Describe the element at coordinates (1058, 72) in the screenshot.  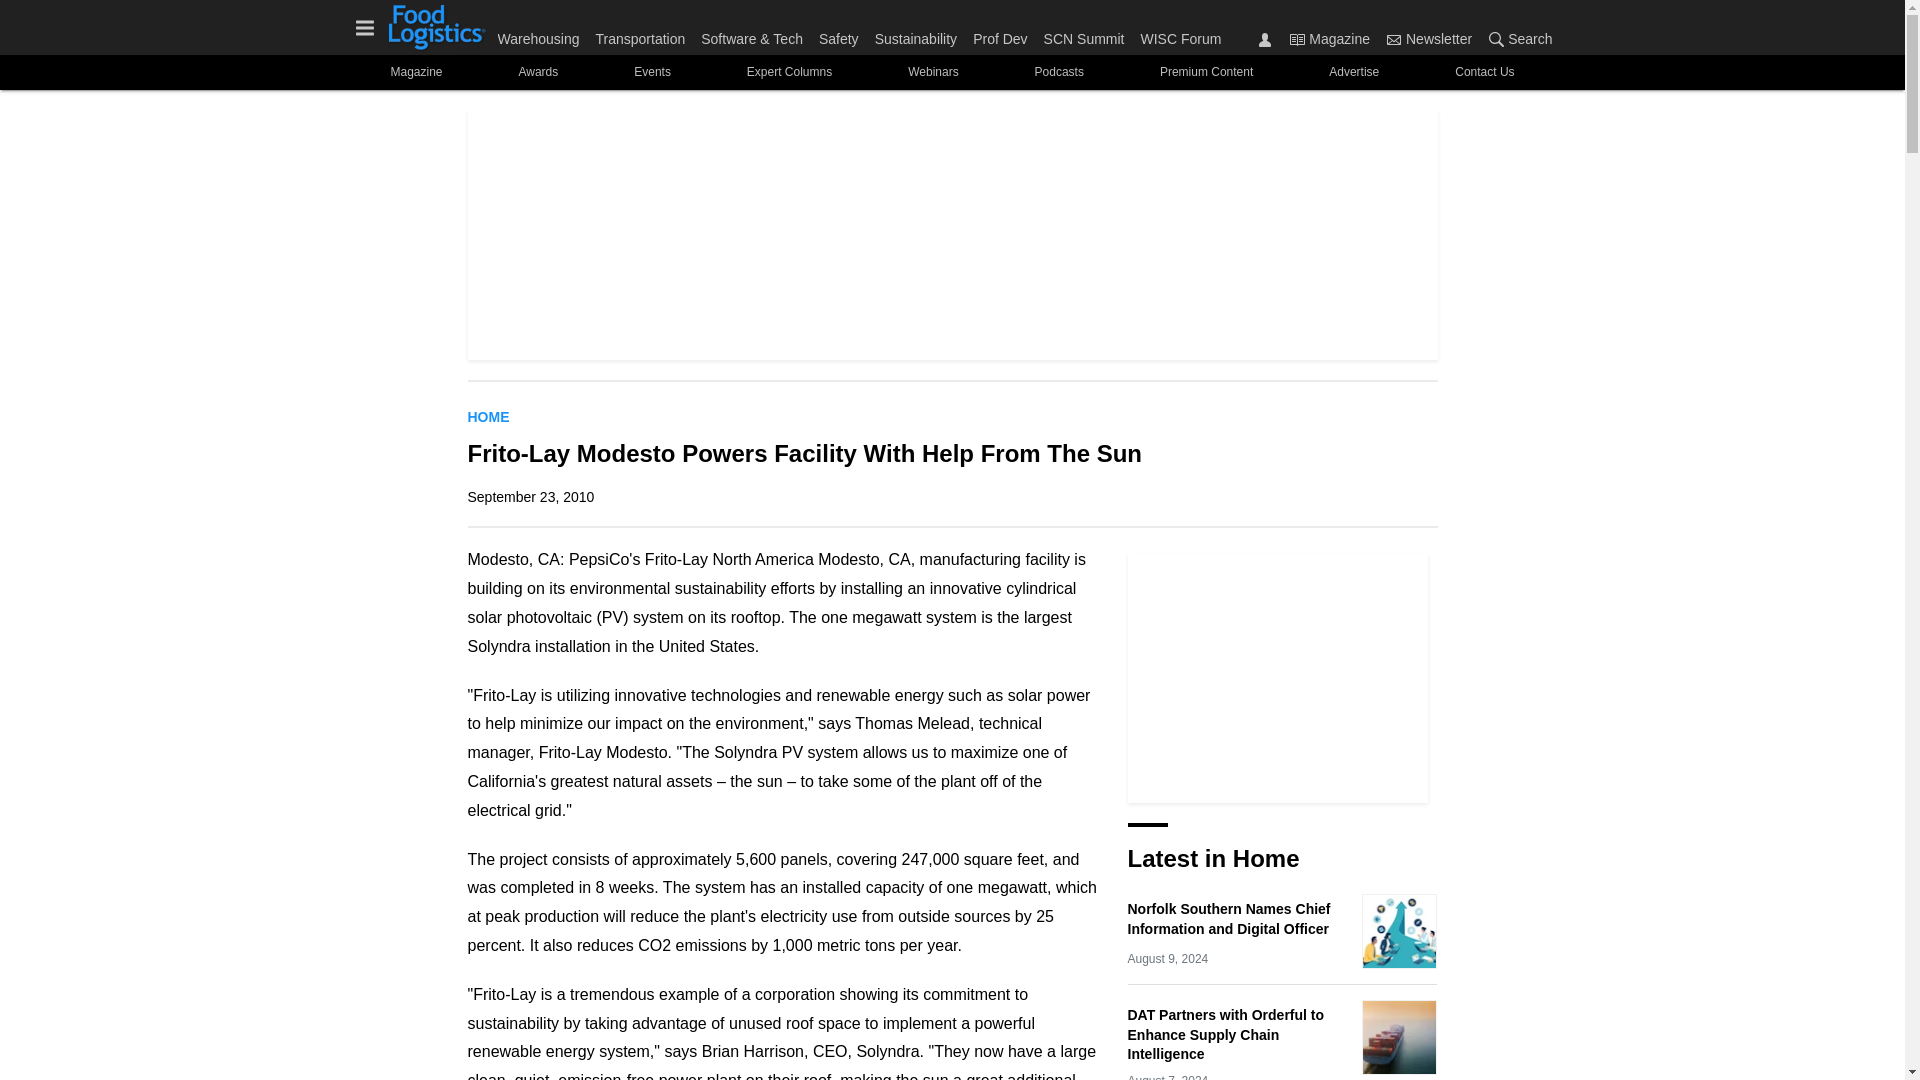
I see `Podcasts` at that location.